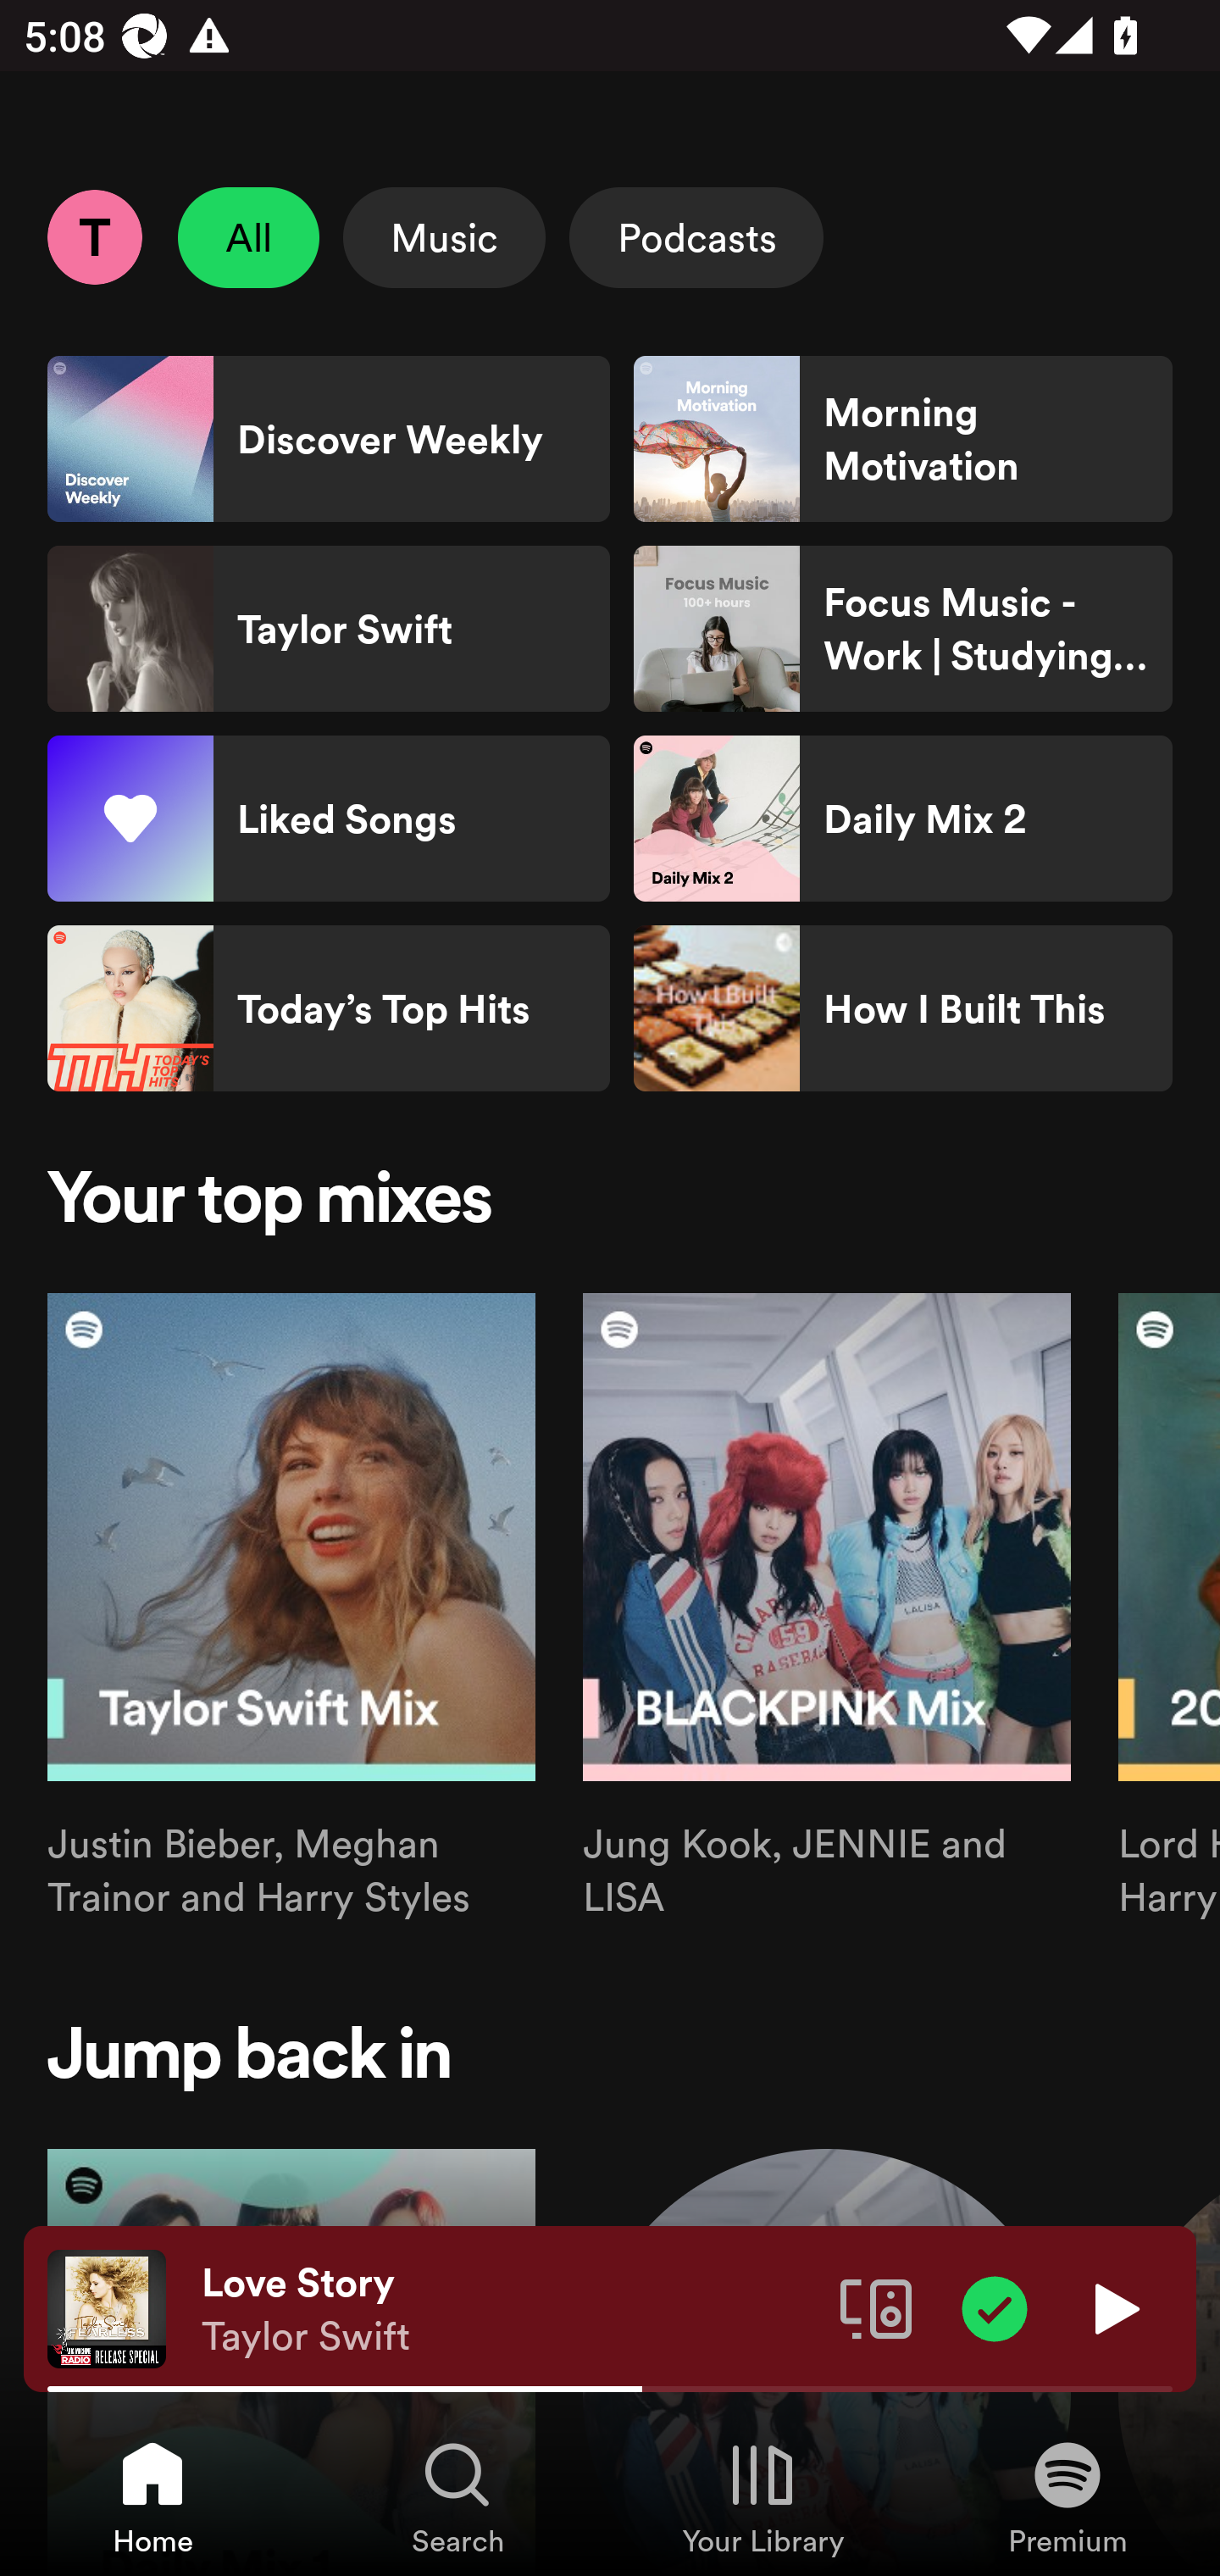 This screenshot has width=1220, height=2576. What do you see at coordinates (508, 2309) in the screenshot?
I see `Love Story Taylor Swift` at bounding box center [508, 2309].